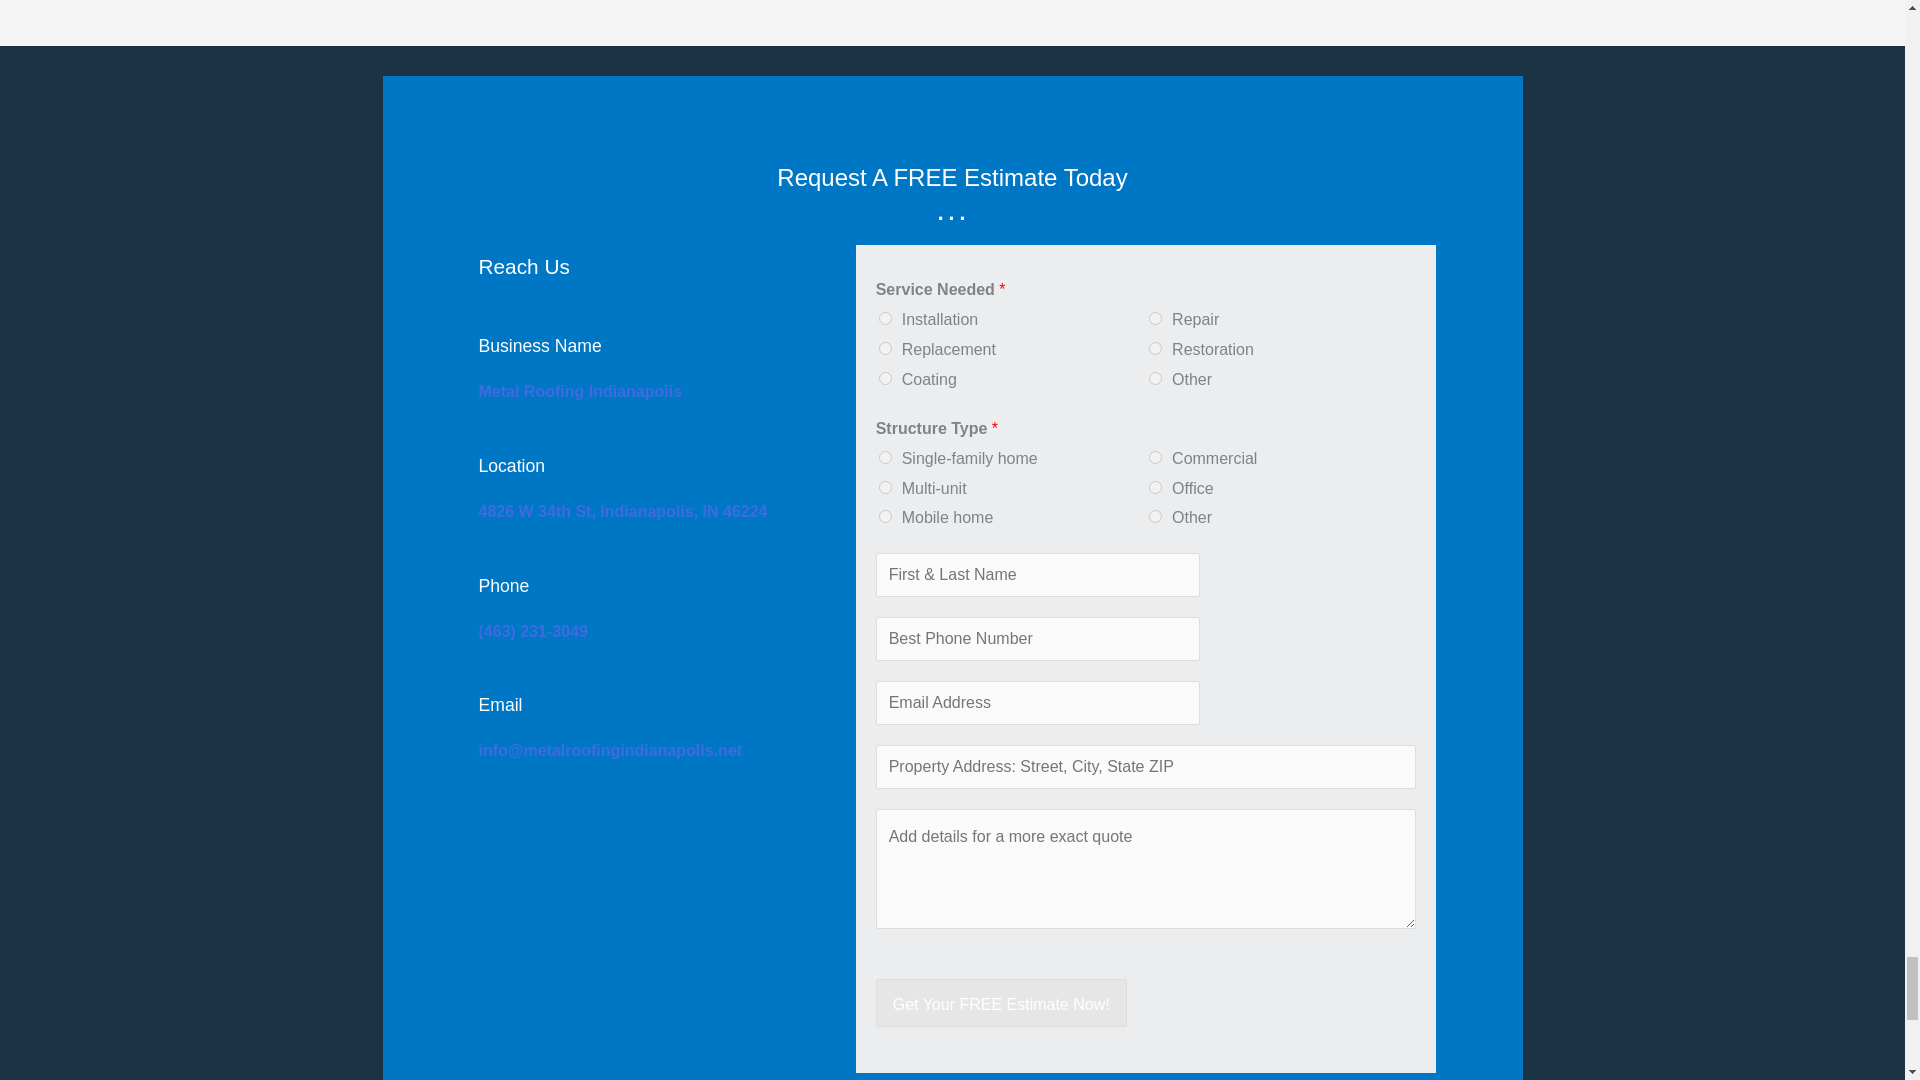 The width and height of the screenshot is (1920, 1080). I want to click on Commercial, so click(1154, 458).